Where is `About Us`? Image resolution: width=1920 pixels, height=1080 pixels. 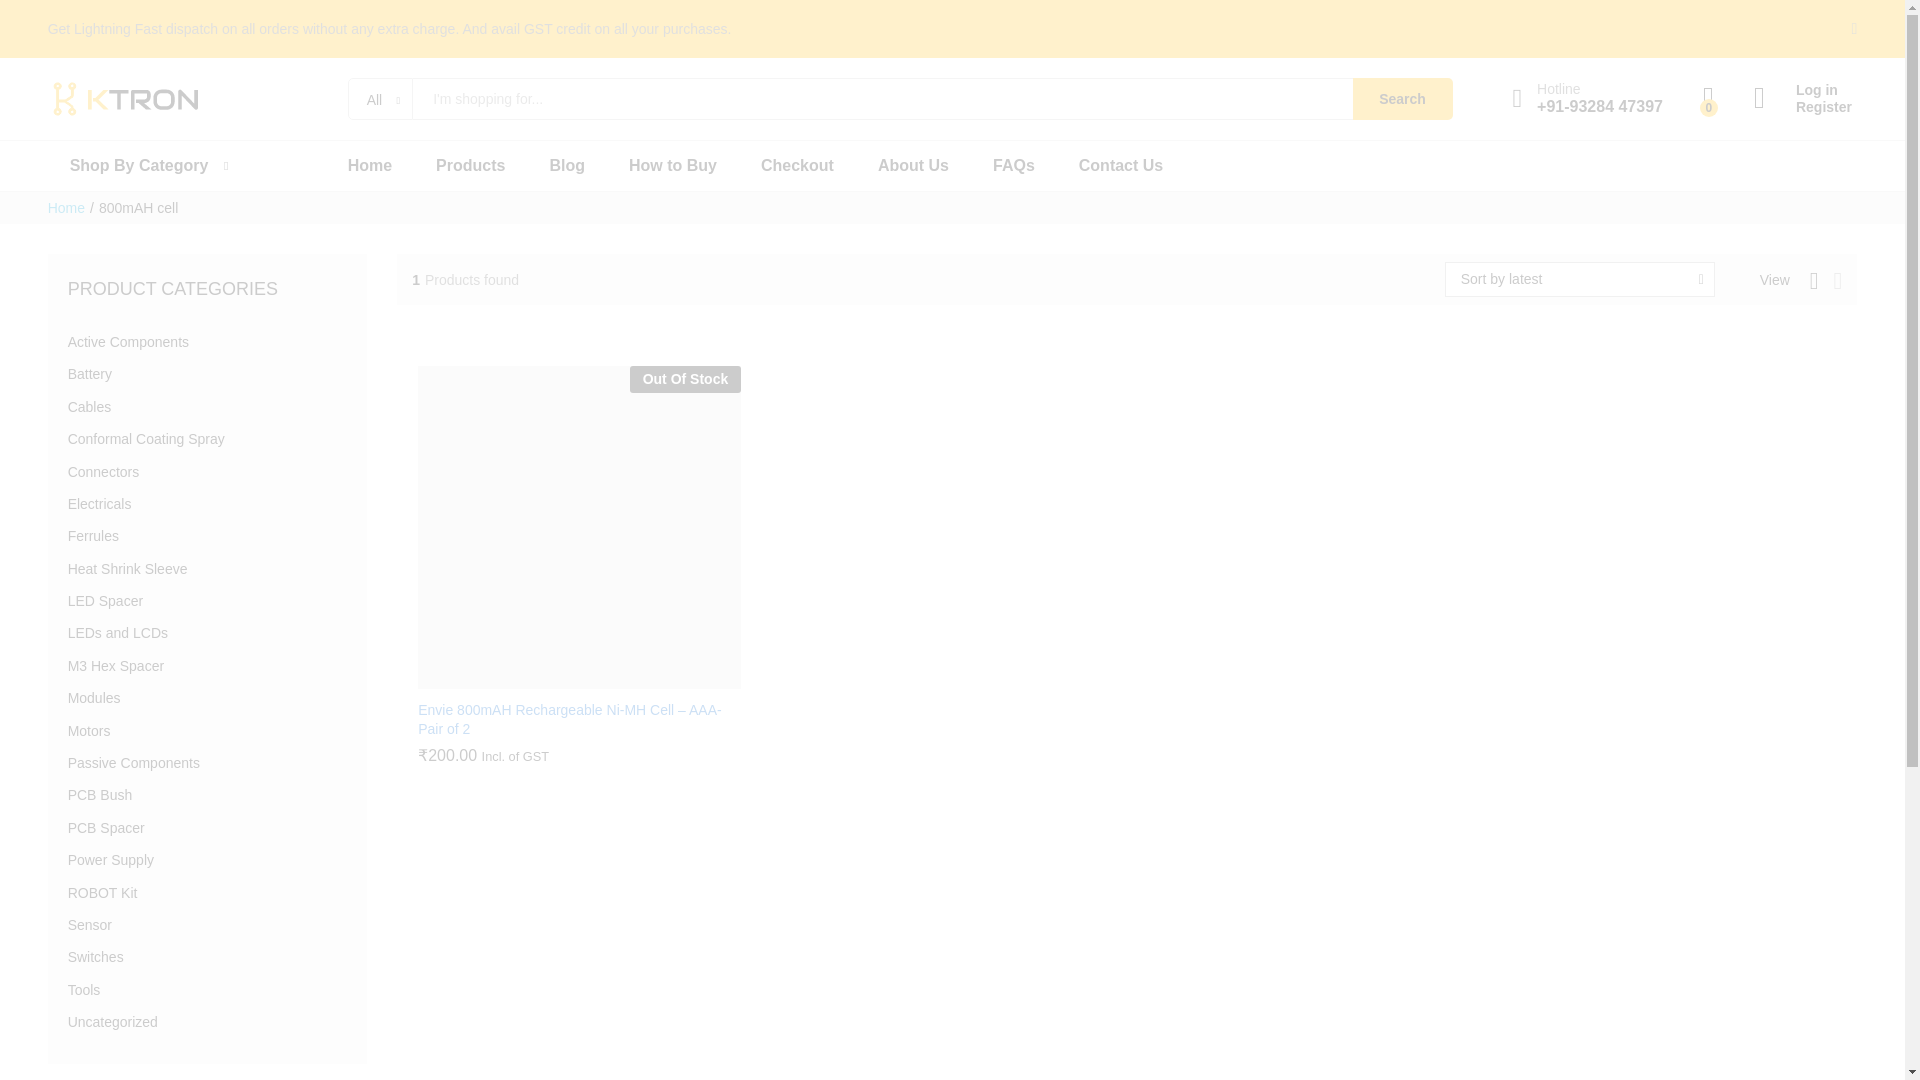
About Us is located at coordinates (912, 165).